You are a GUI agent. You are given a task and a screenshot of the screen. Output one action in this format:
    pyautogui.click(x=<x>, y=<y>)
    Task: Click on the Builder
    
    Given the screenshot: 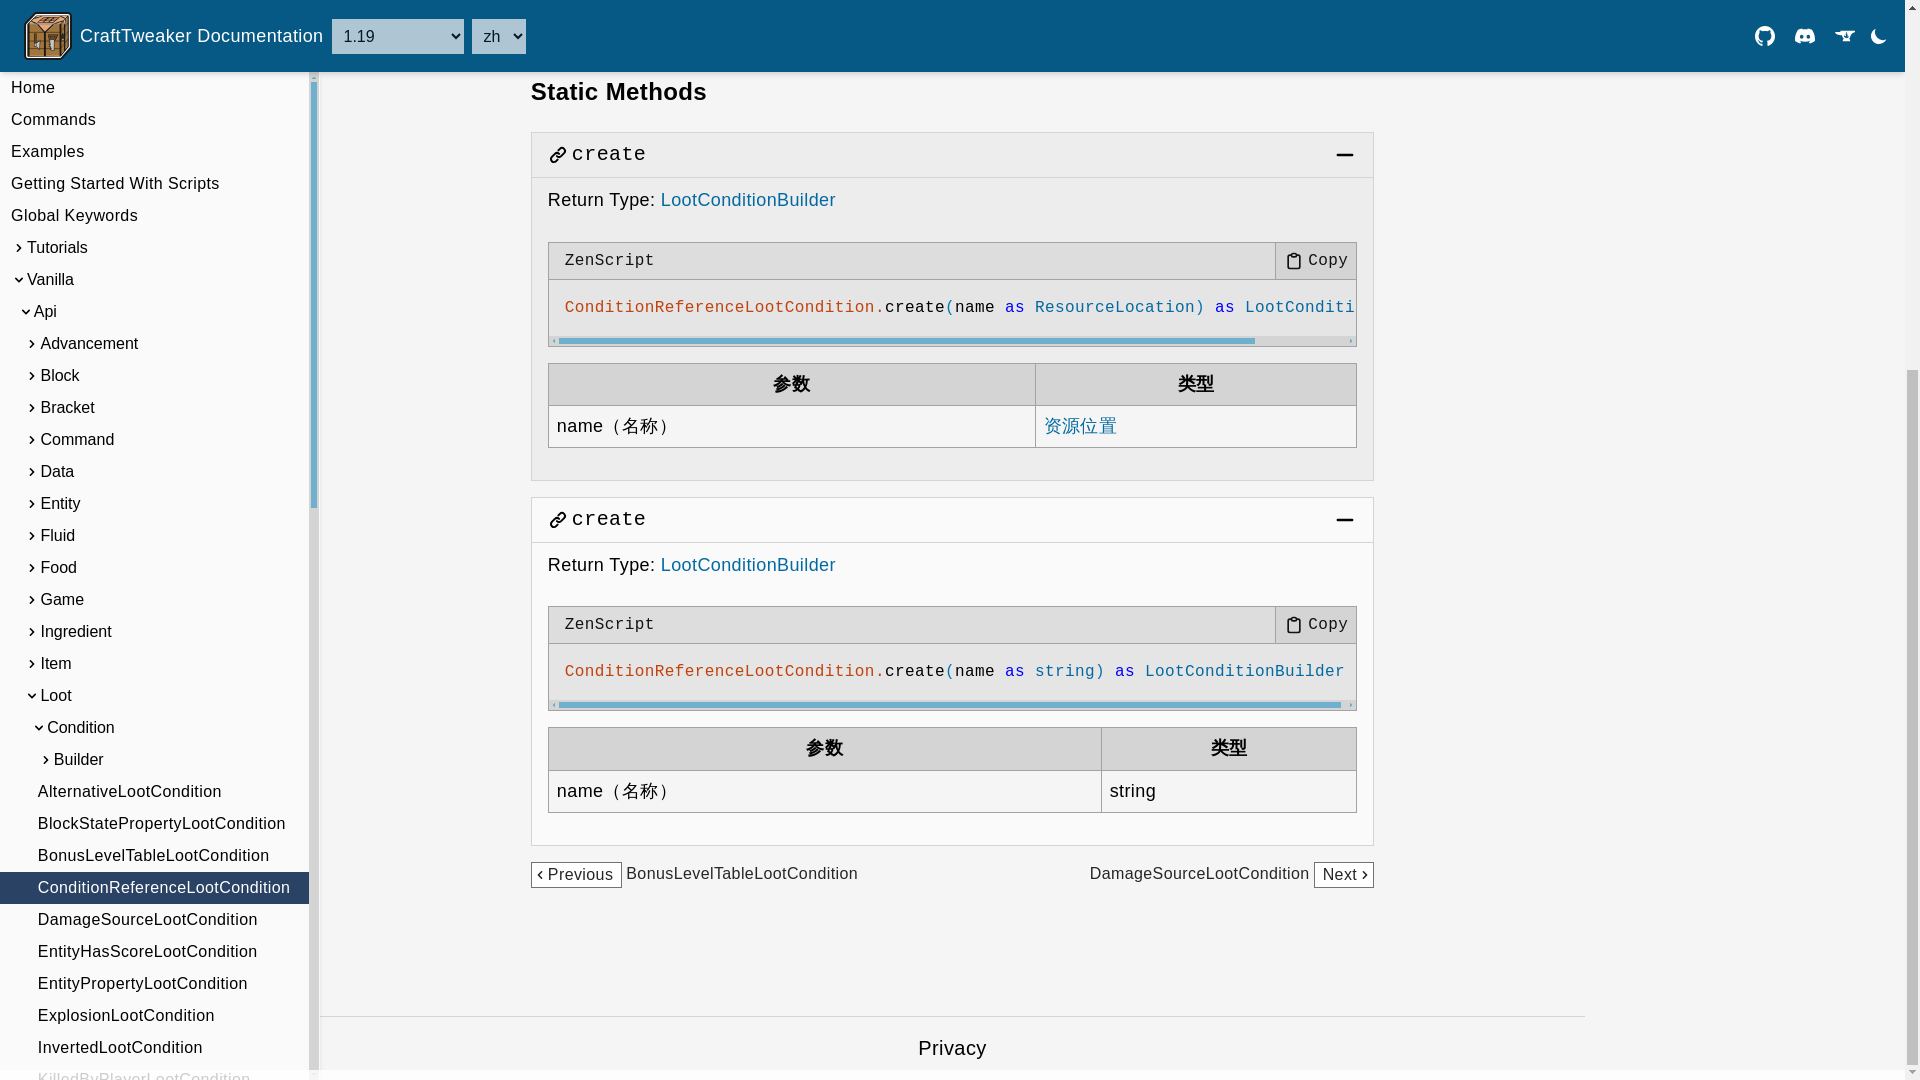 What is the action you would take?
    pyautogui.click(x=154, y=208)
    